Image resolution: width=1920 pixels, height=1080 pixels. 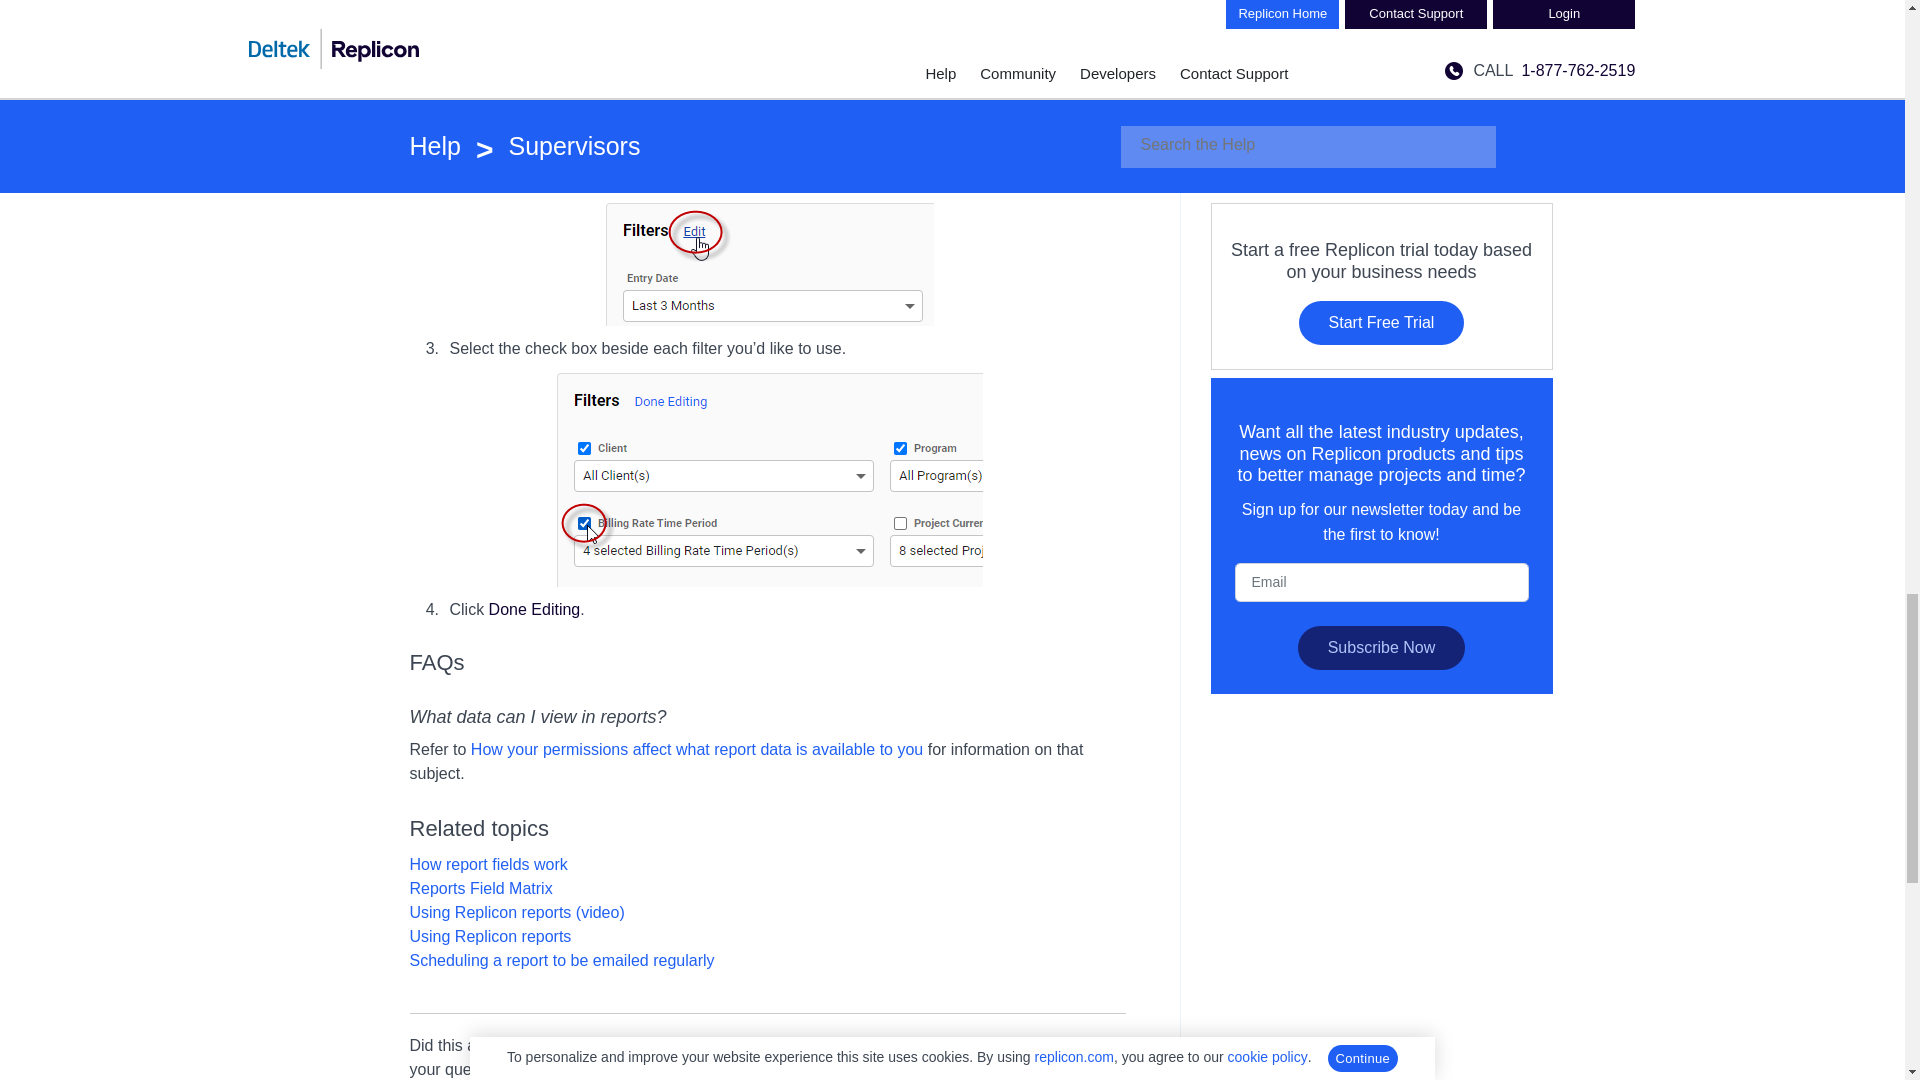 I want to click on report template, so click(x=526, y=24).